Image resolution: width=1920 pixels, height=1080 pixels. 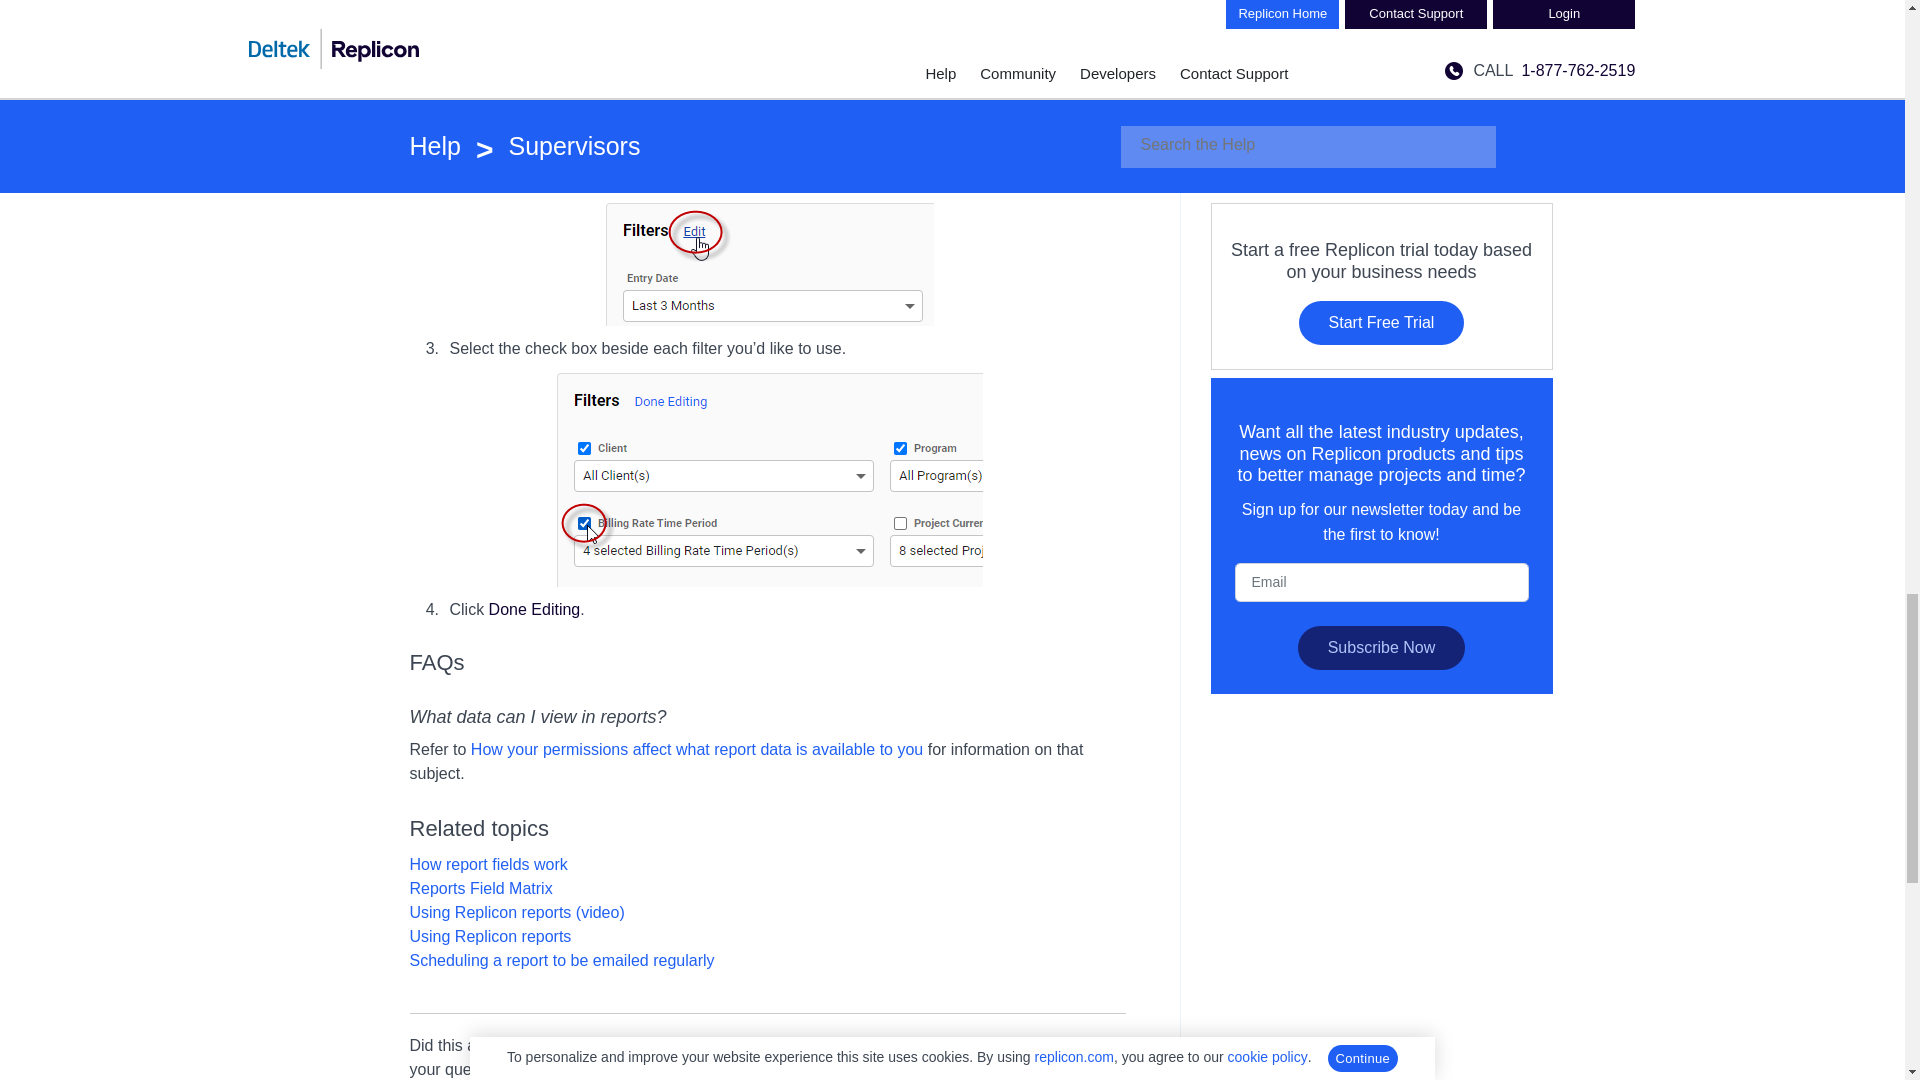 I want to click on report template, so click(x=526, y=24).